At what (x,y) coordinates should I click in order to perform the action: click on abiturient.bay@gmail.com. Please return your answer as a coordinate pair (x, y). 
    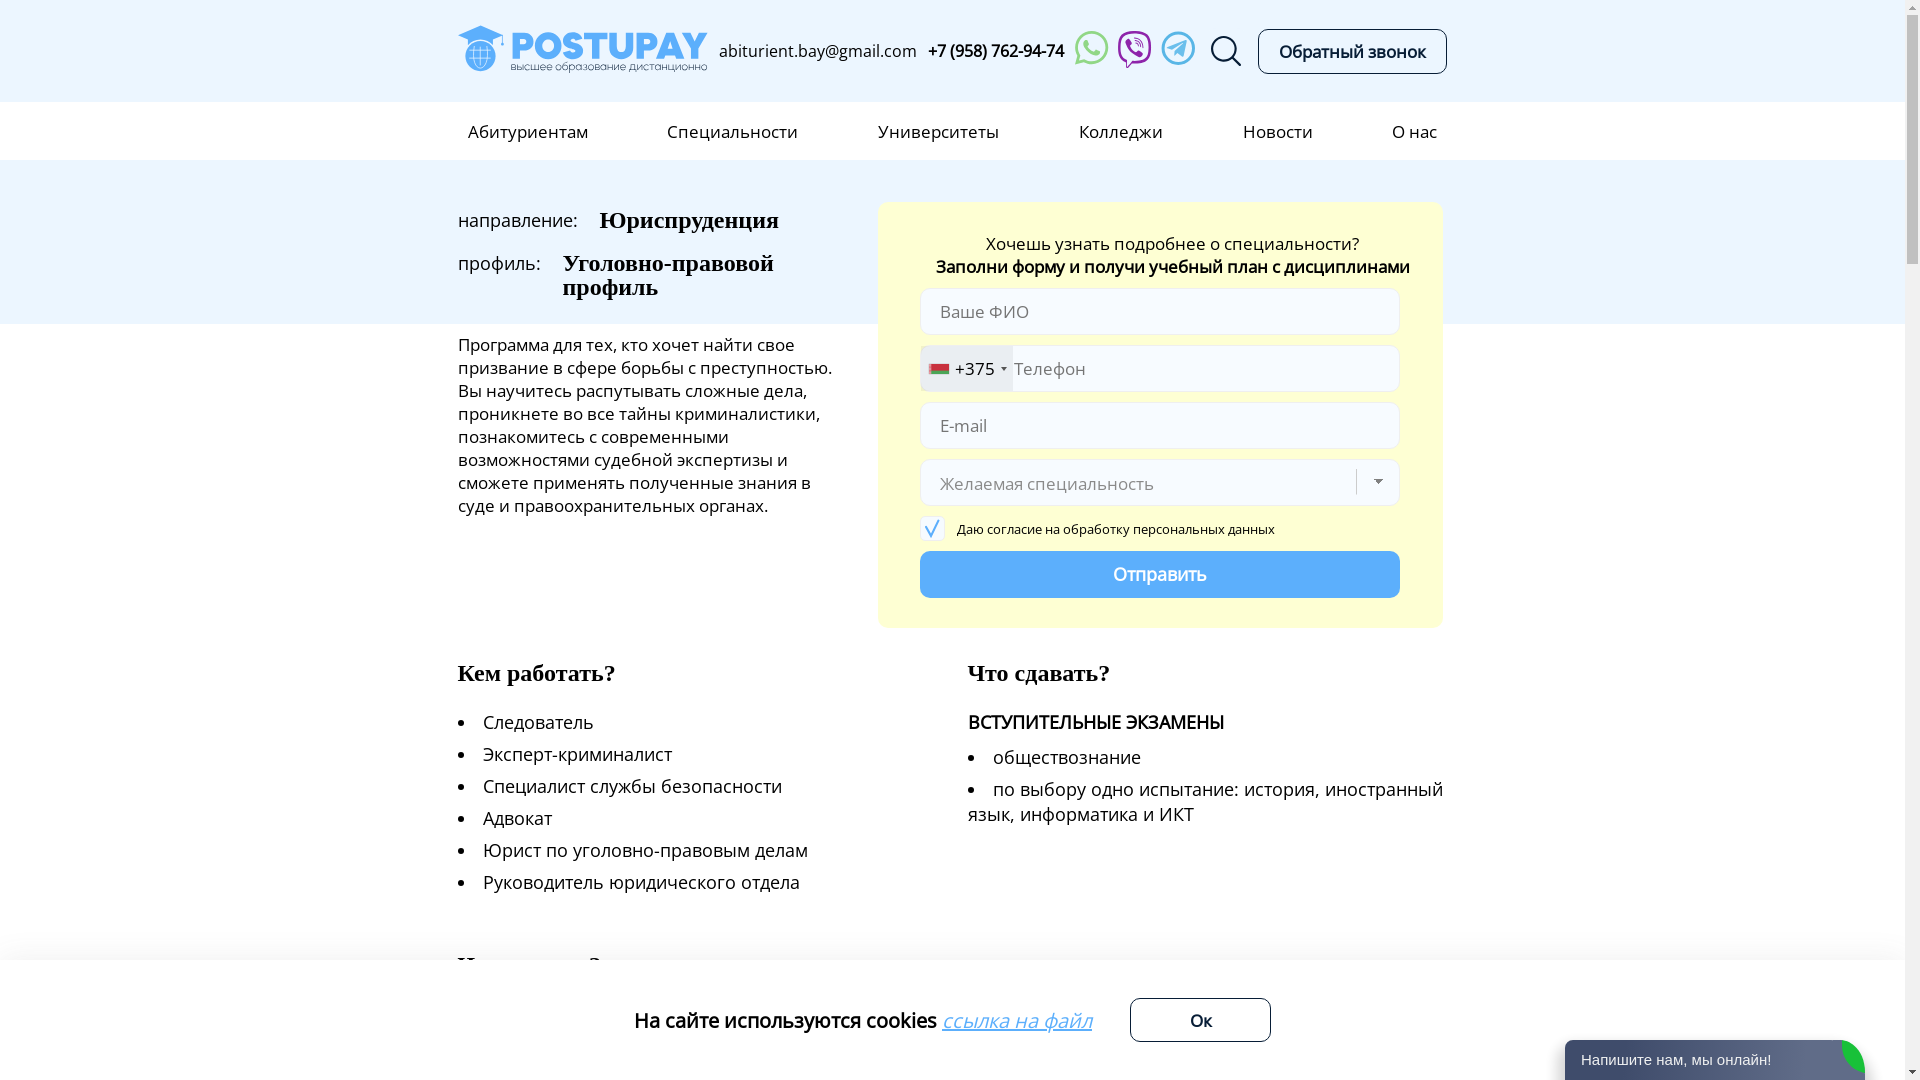
    Looking at the image, I should click on (818, 51).